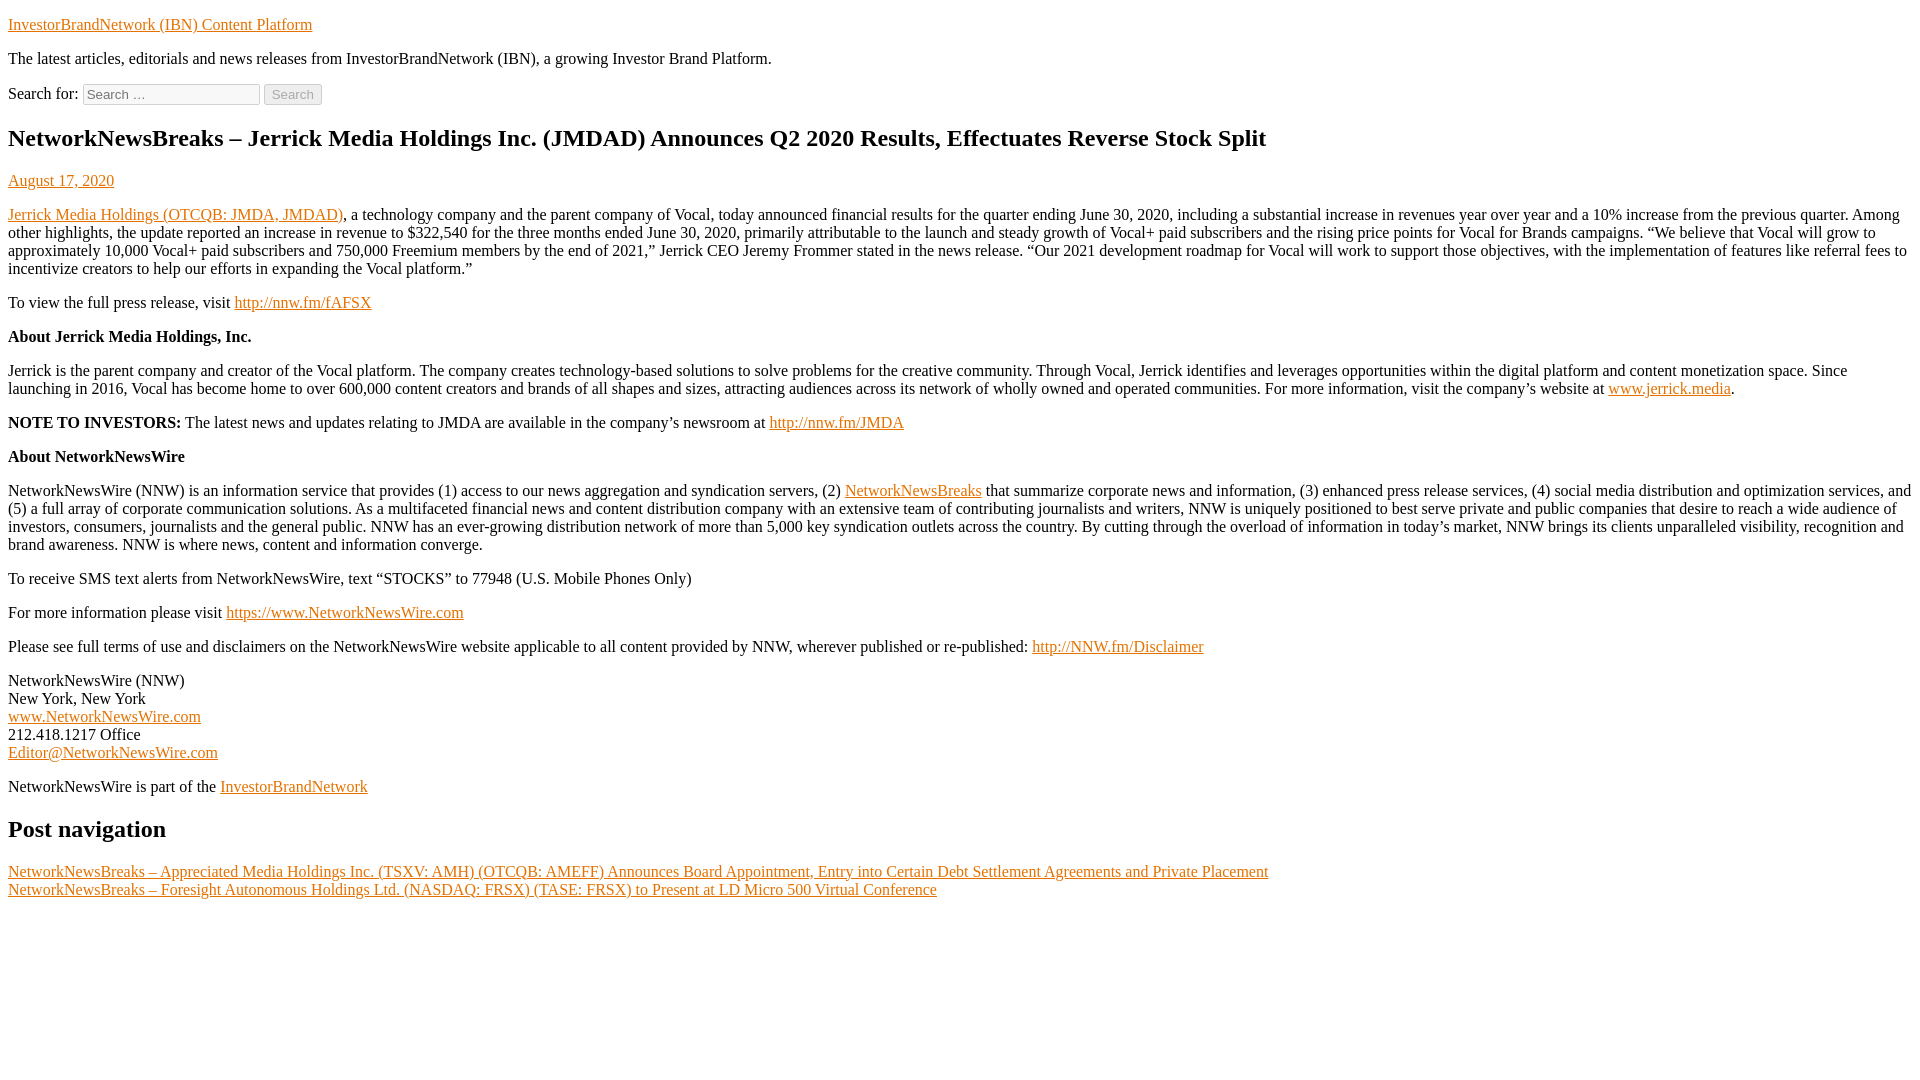  Describe the element at coordinates (104, 716) in the screenshot. I see `www.NetworkNewsWire.com` at that location.